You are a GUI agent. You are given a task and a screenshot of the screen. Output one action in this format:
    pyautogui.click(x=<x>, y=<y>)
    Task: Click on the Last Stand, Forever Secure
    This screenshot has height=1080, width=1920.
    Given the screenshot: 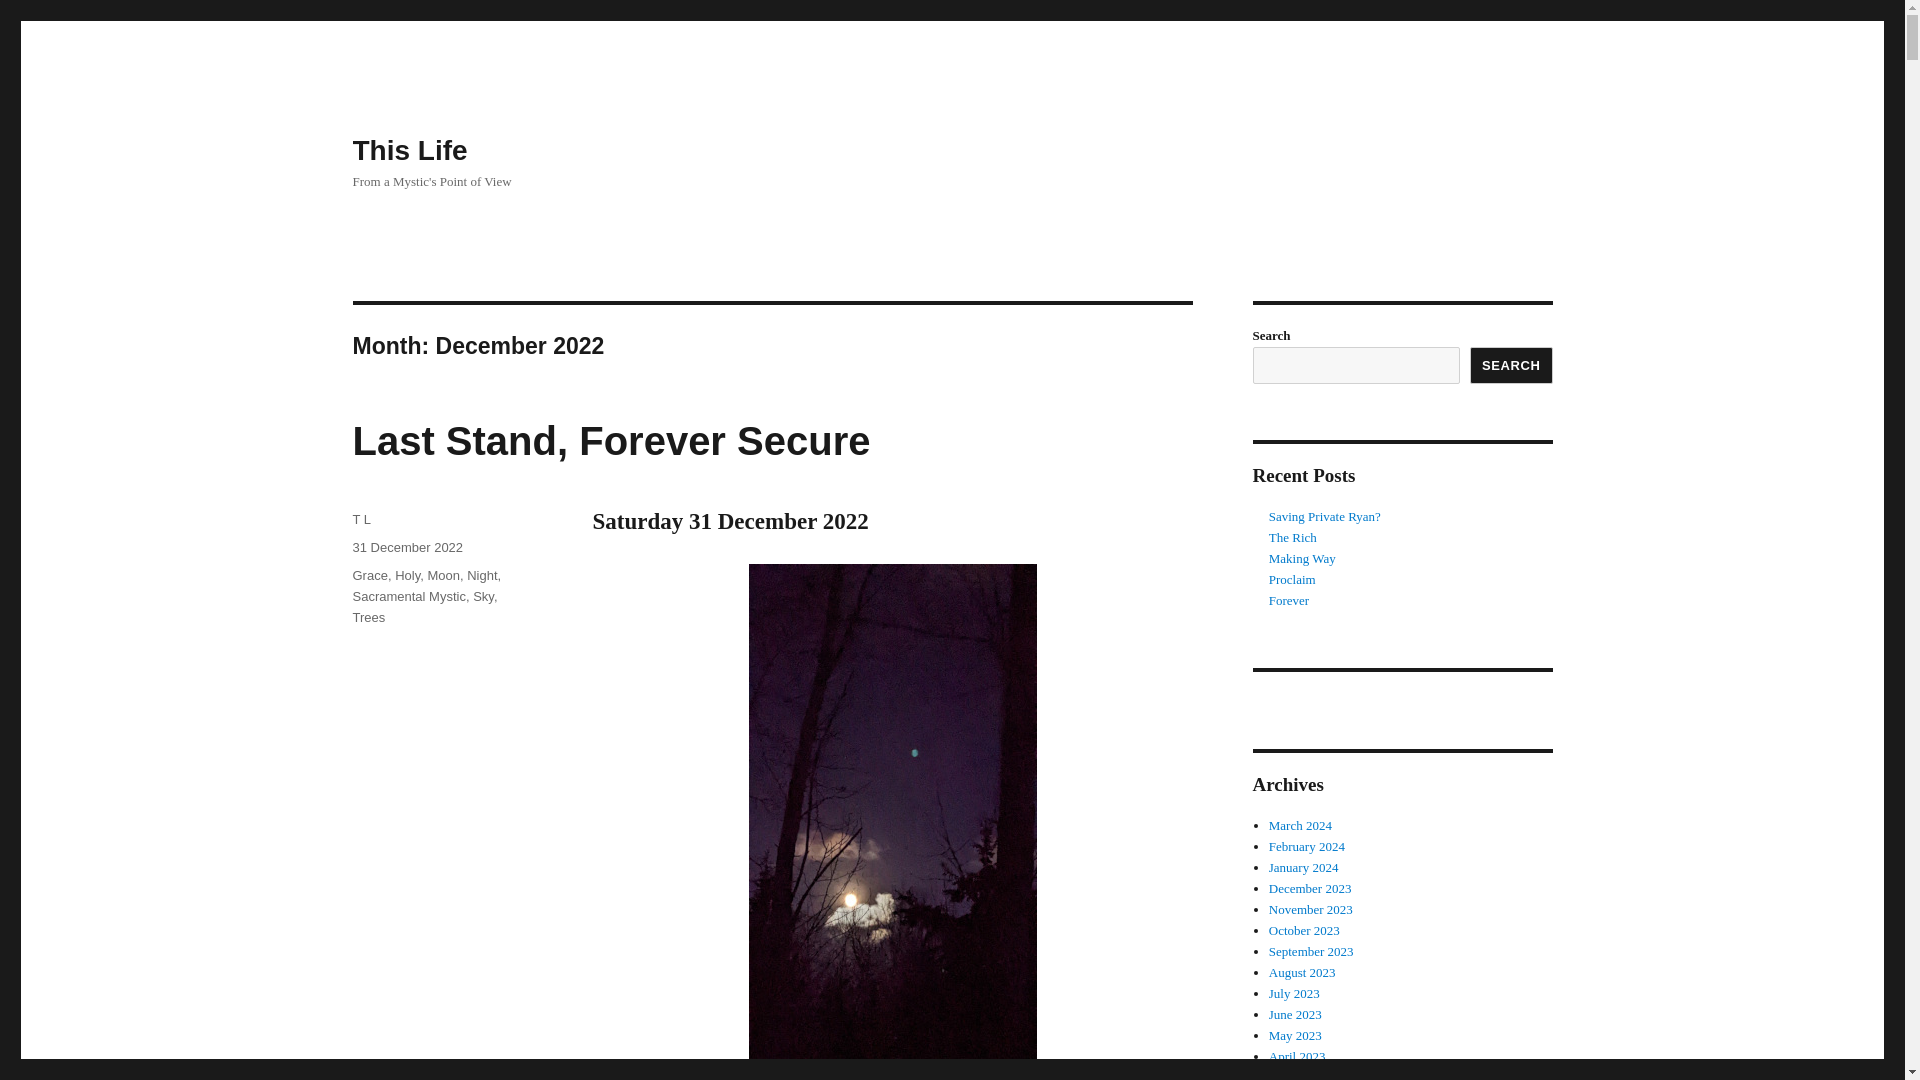 What is the action you would take?
    pyautogui.click(x=610, y=441)
    